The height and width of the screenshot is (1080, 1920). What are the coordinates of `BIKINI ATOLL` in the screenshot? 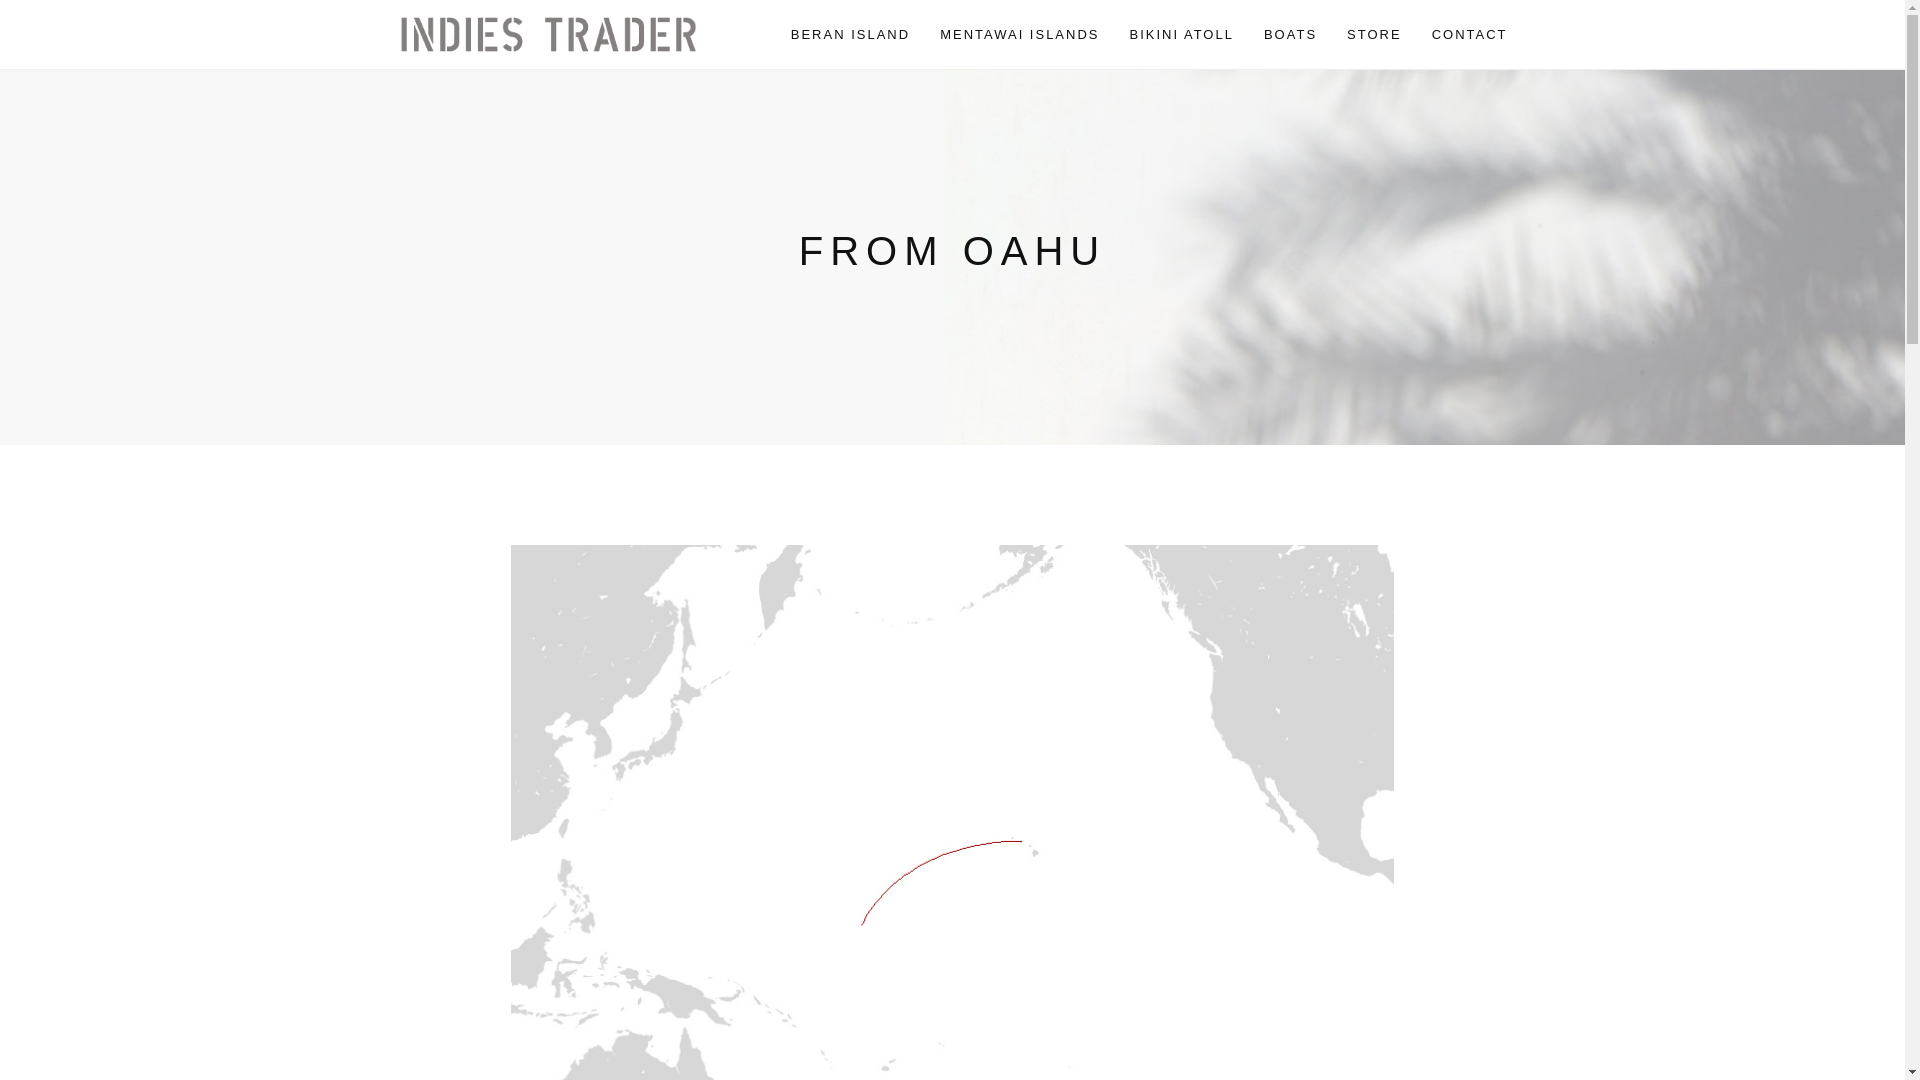 It's located at (1182, 35).